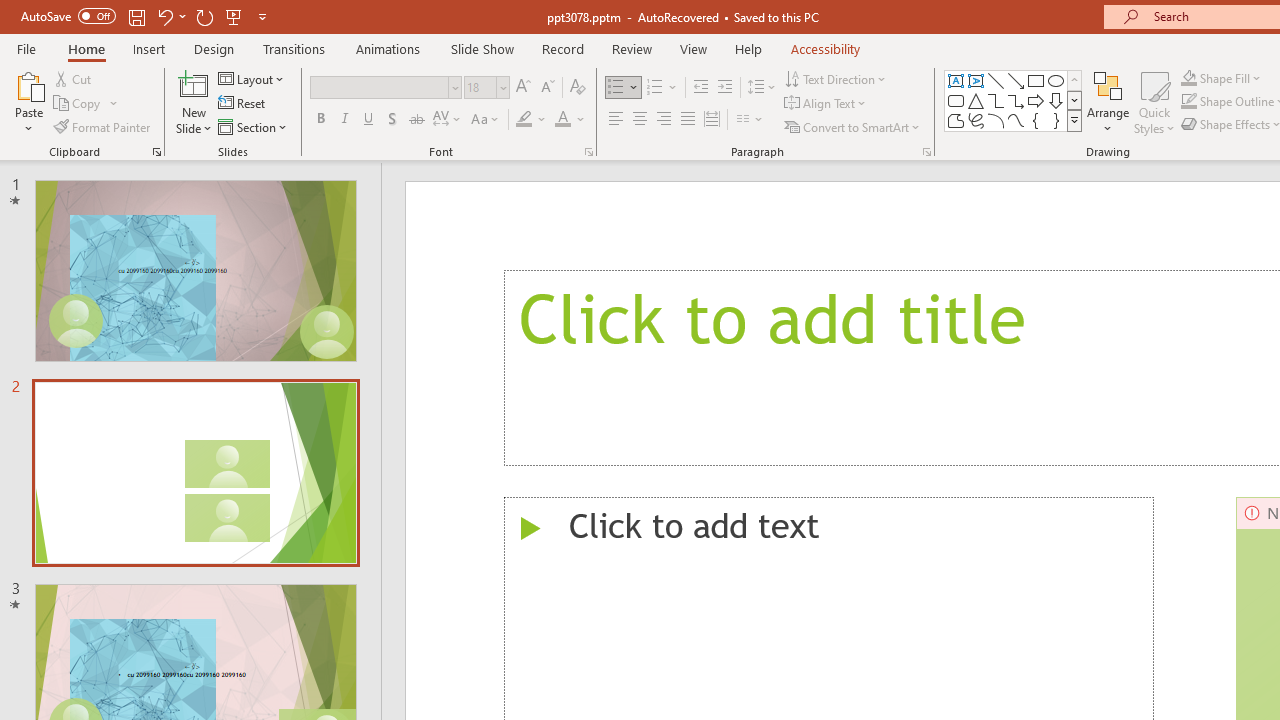 The height and width of the screenshot is (720, 1280). What do you see at coordinates (1056, 120) in the screenshot?
I see `Right Brace` at bounding box center [1056, 120].